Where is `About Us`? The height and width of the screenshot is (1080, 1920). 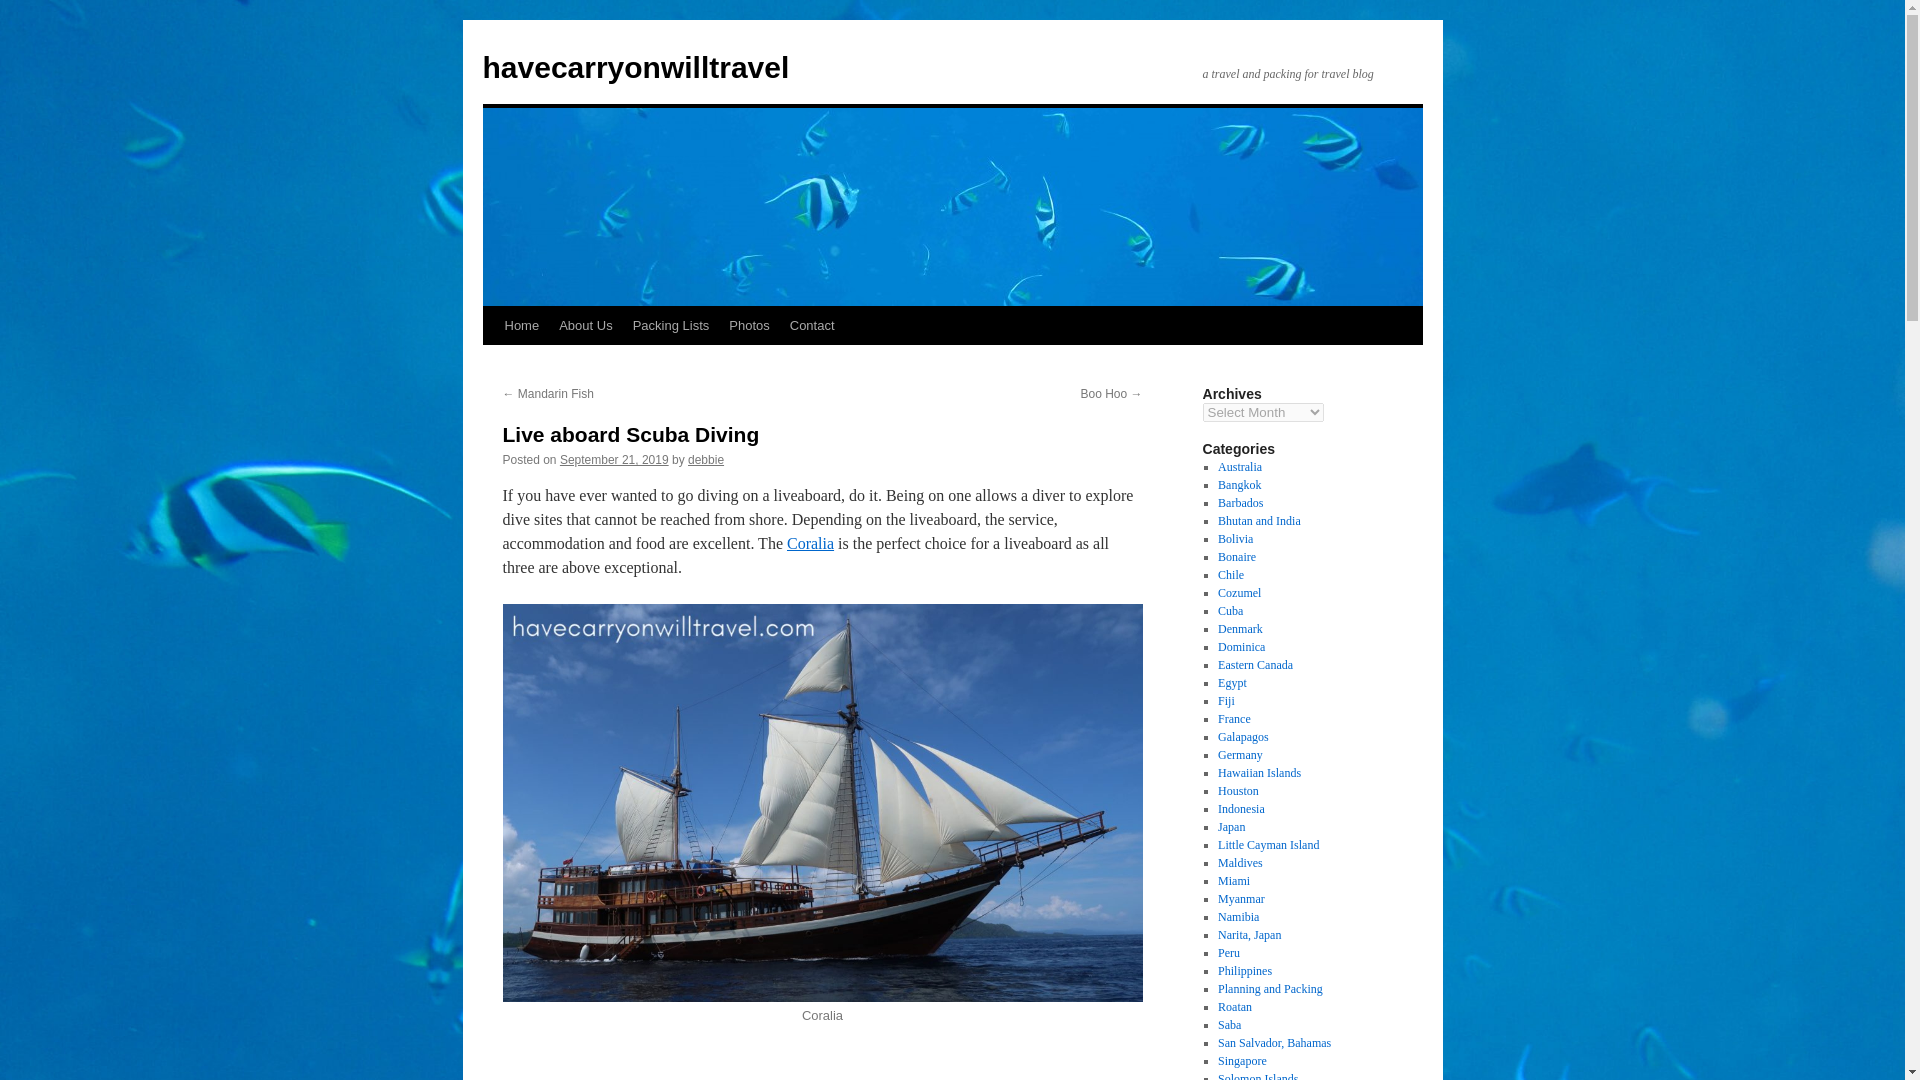 About Us is located at coordinates (586, 325).